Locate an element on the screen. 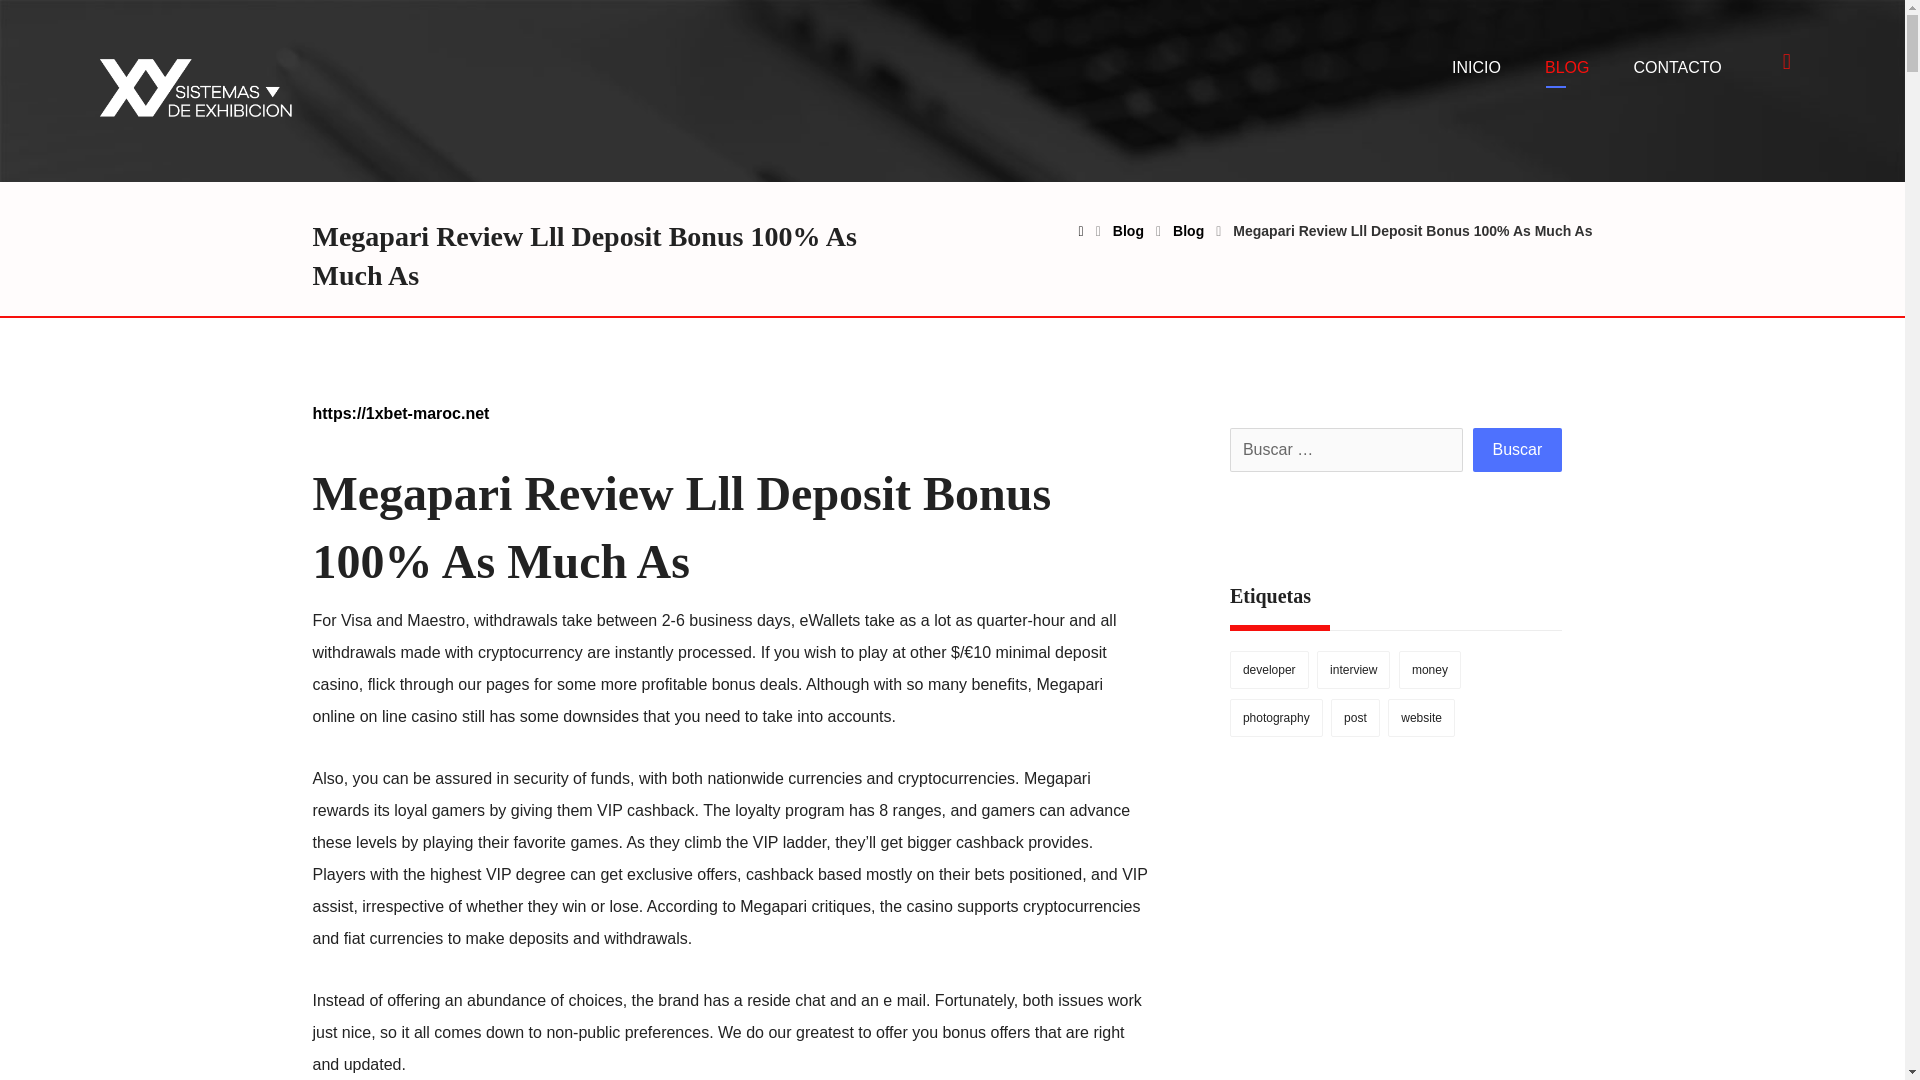 The image size is (1920, 1080). website is located at coordinates (1422, 717).